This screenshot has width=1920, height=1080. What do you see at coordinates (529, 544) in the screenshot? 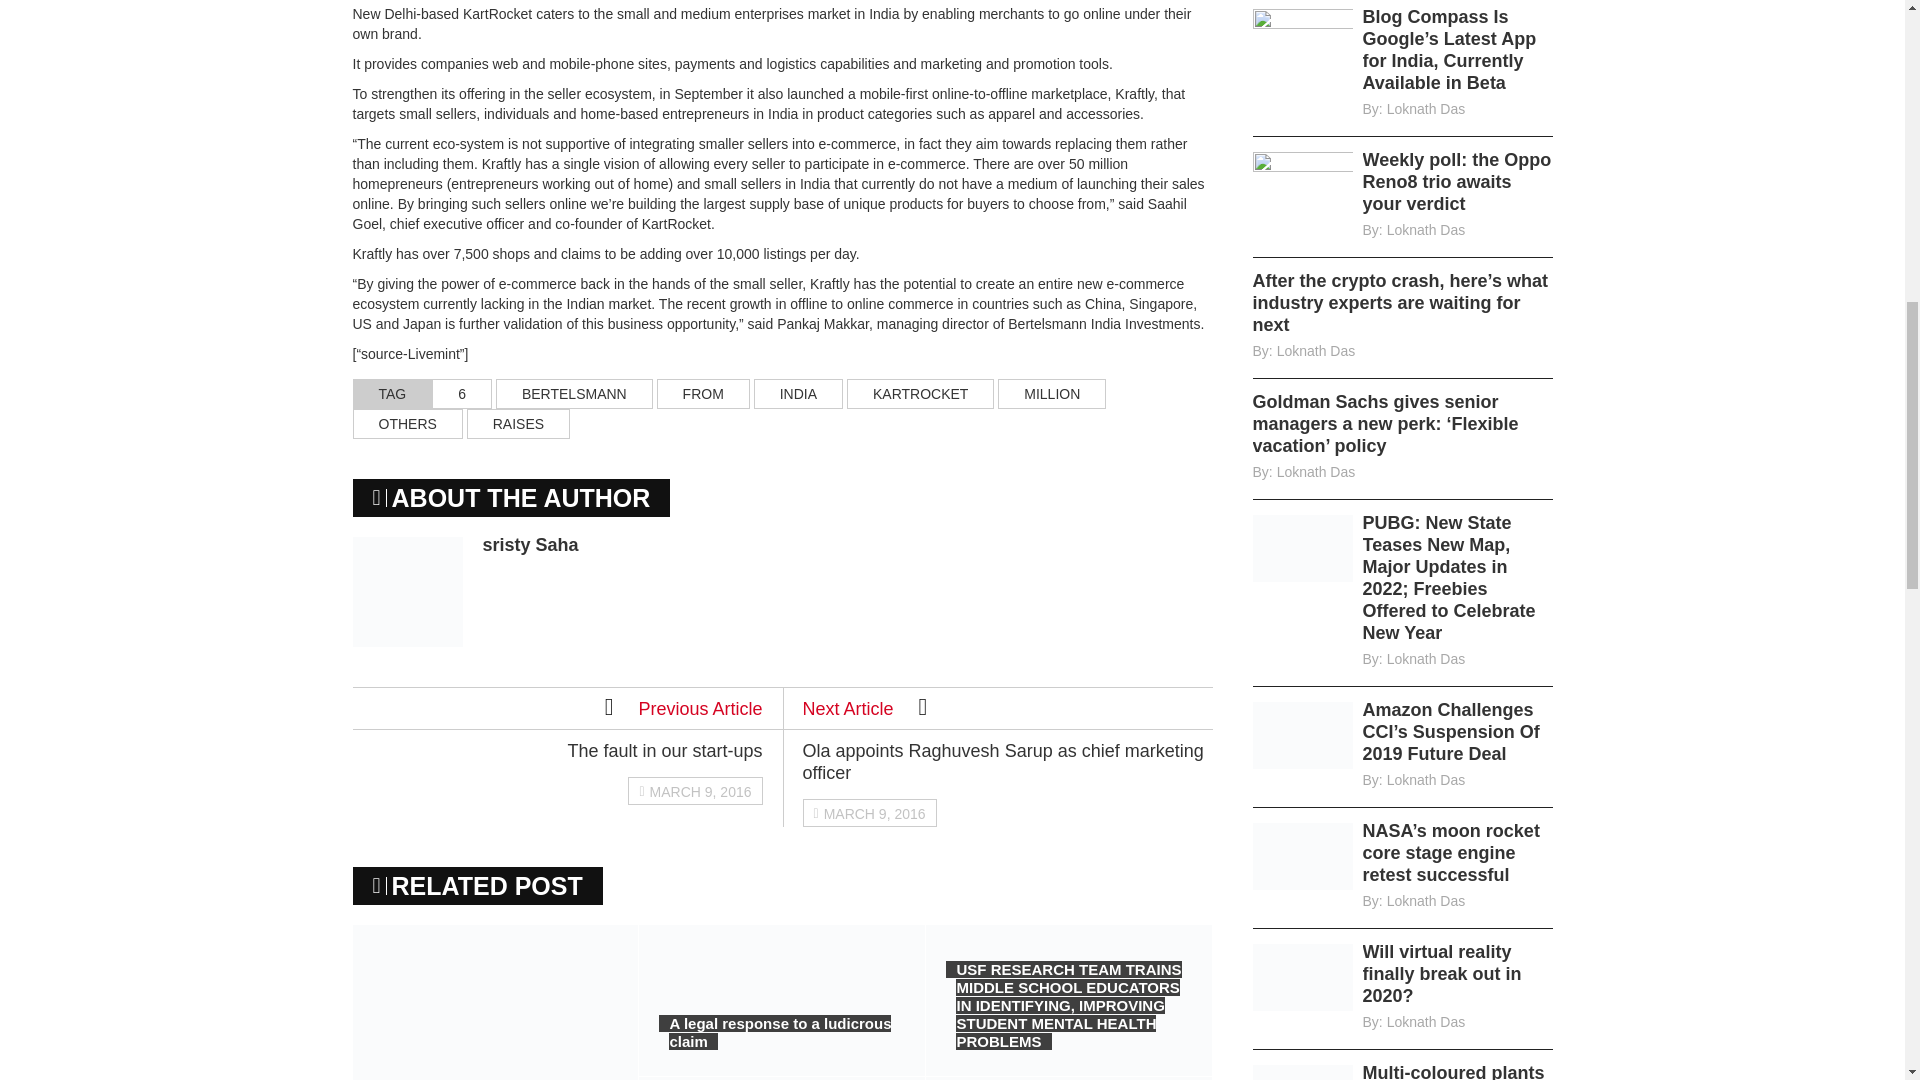
I see `sristy Saha` at bounding box center [529, 544].